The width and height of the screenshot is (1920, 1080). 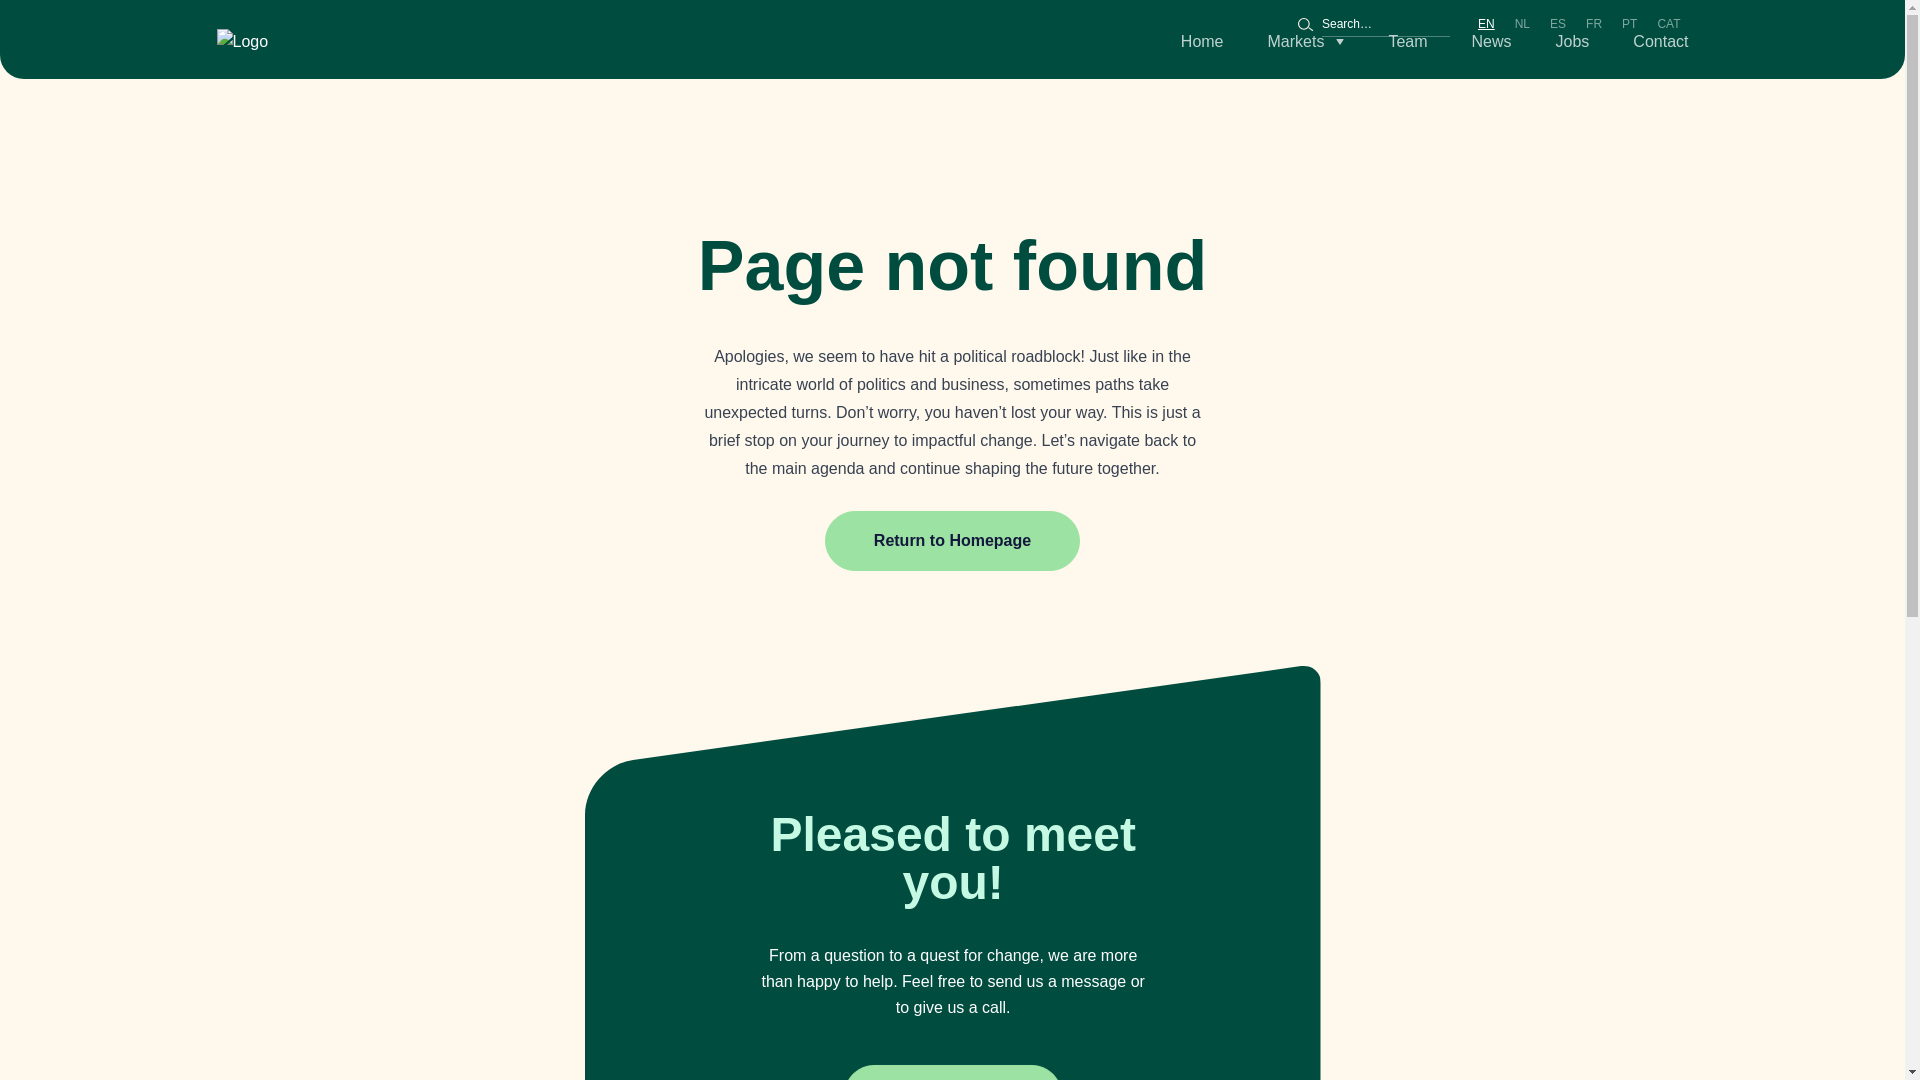 What do you see at coordinates (1492, 42) in the screenshot?
I see `News` at bounding box center [1492, 42].